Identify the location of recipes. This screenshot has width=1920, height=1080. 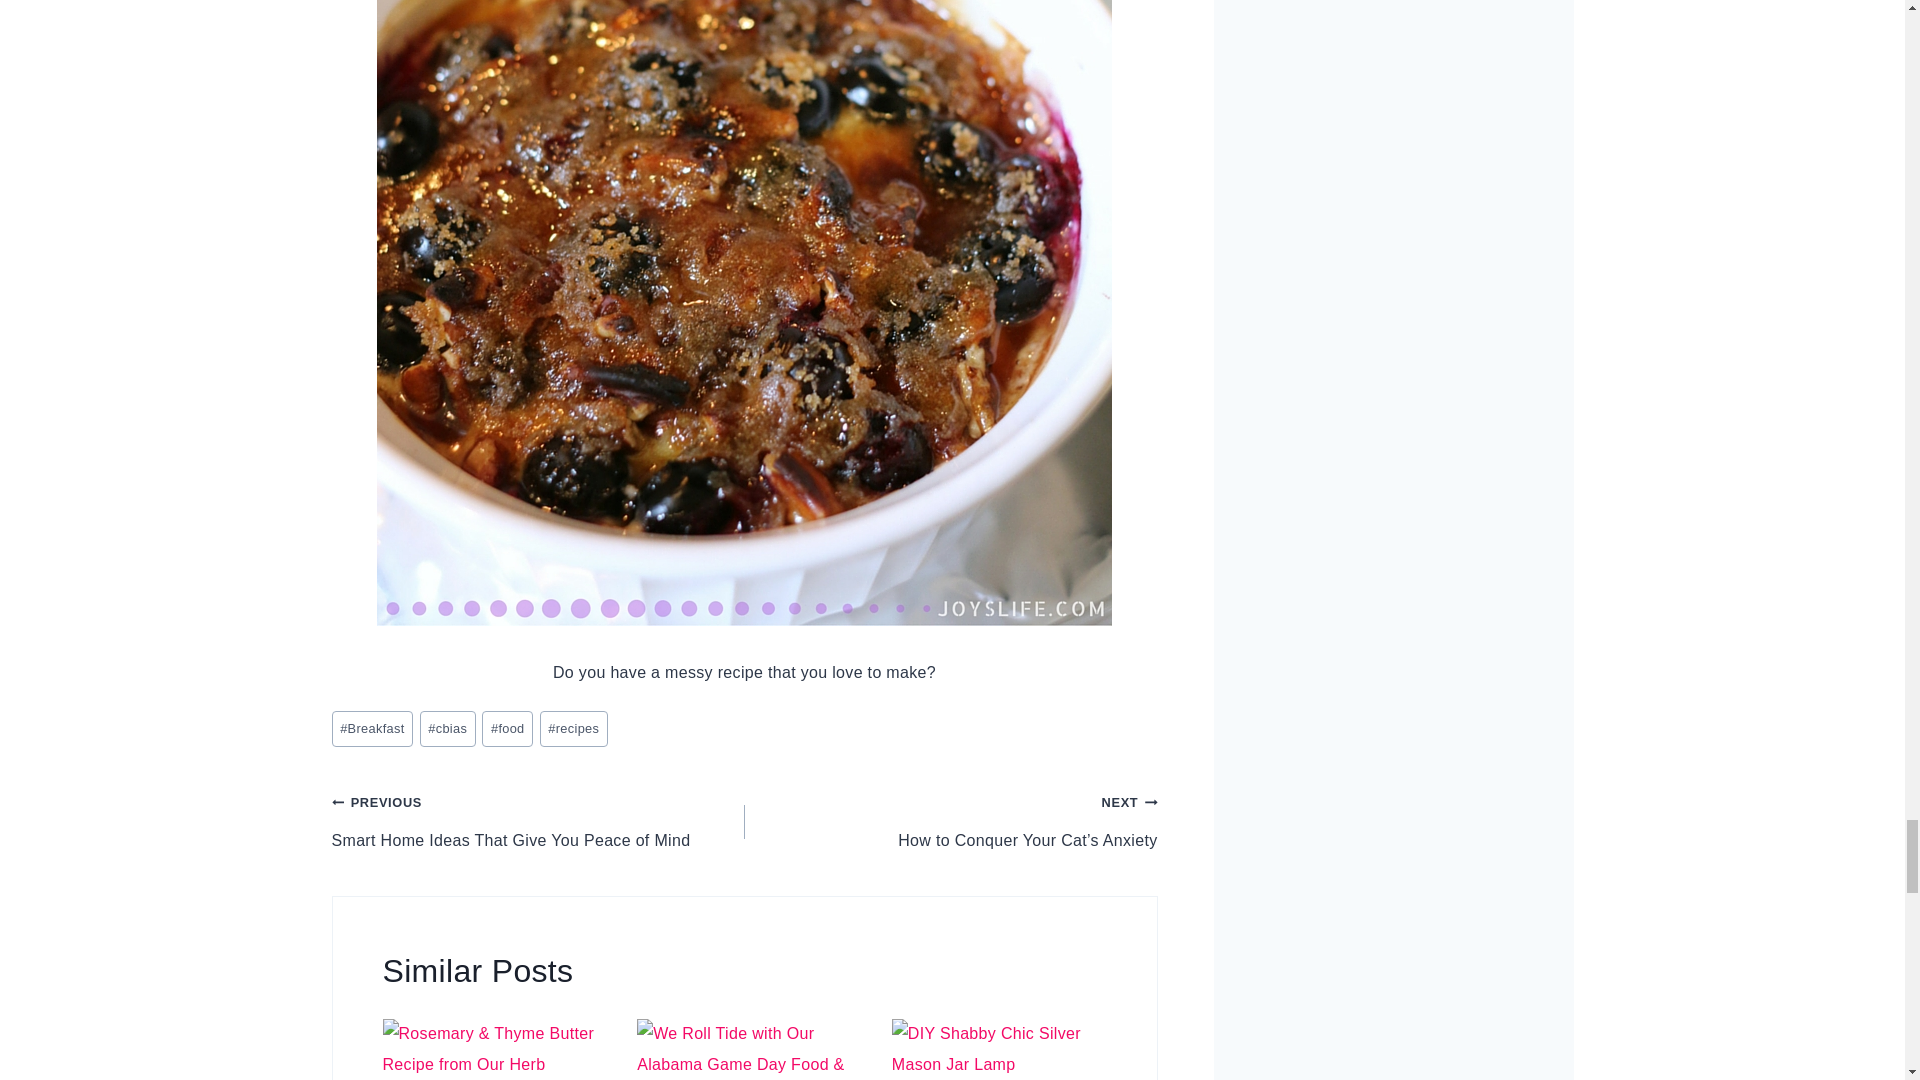
(574, 729).